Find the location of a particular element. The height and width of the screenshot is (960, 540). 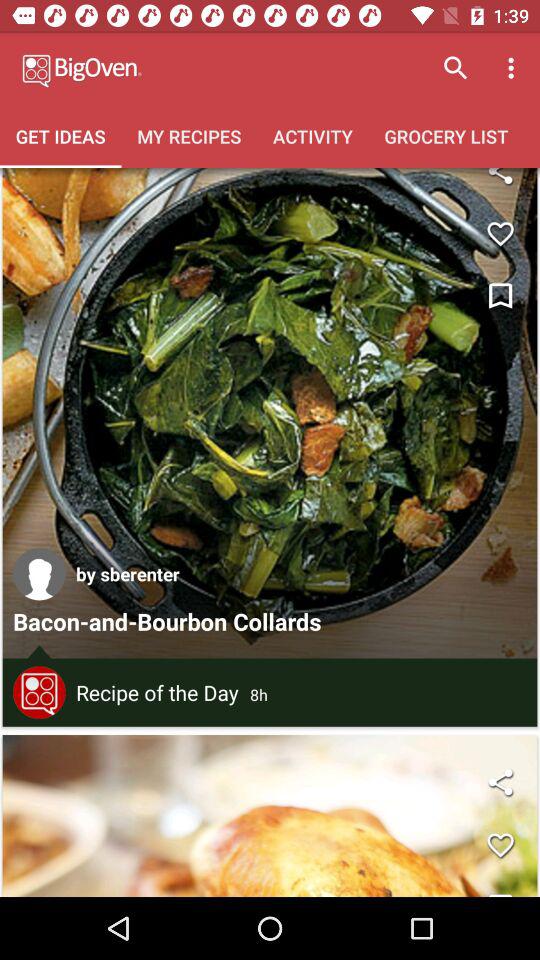

favorite it is located at coordinates (500, 845).